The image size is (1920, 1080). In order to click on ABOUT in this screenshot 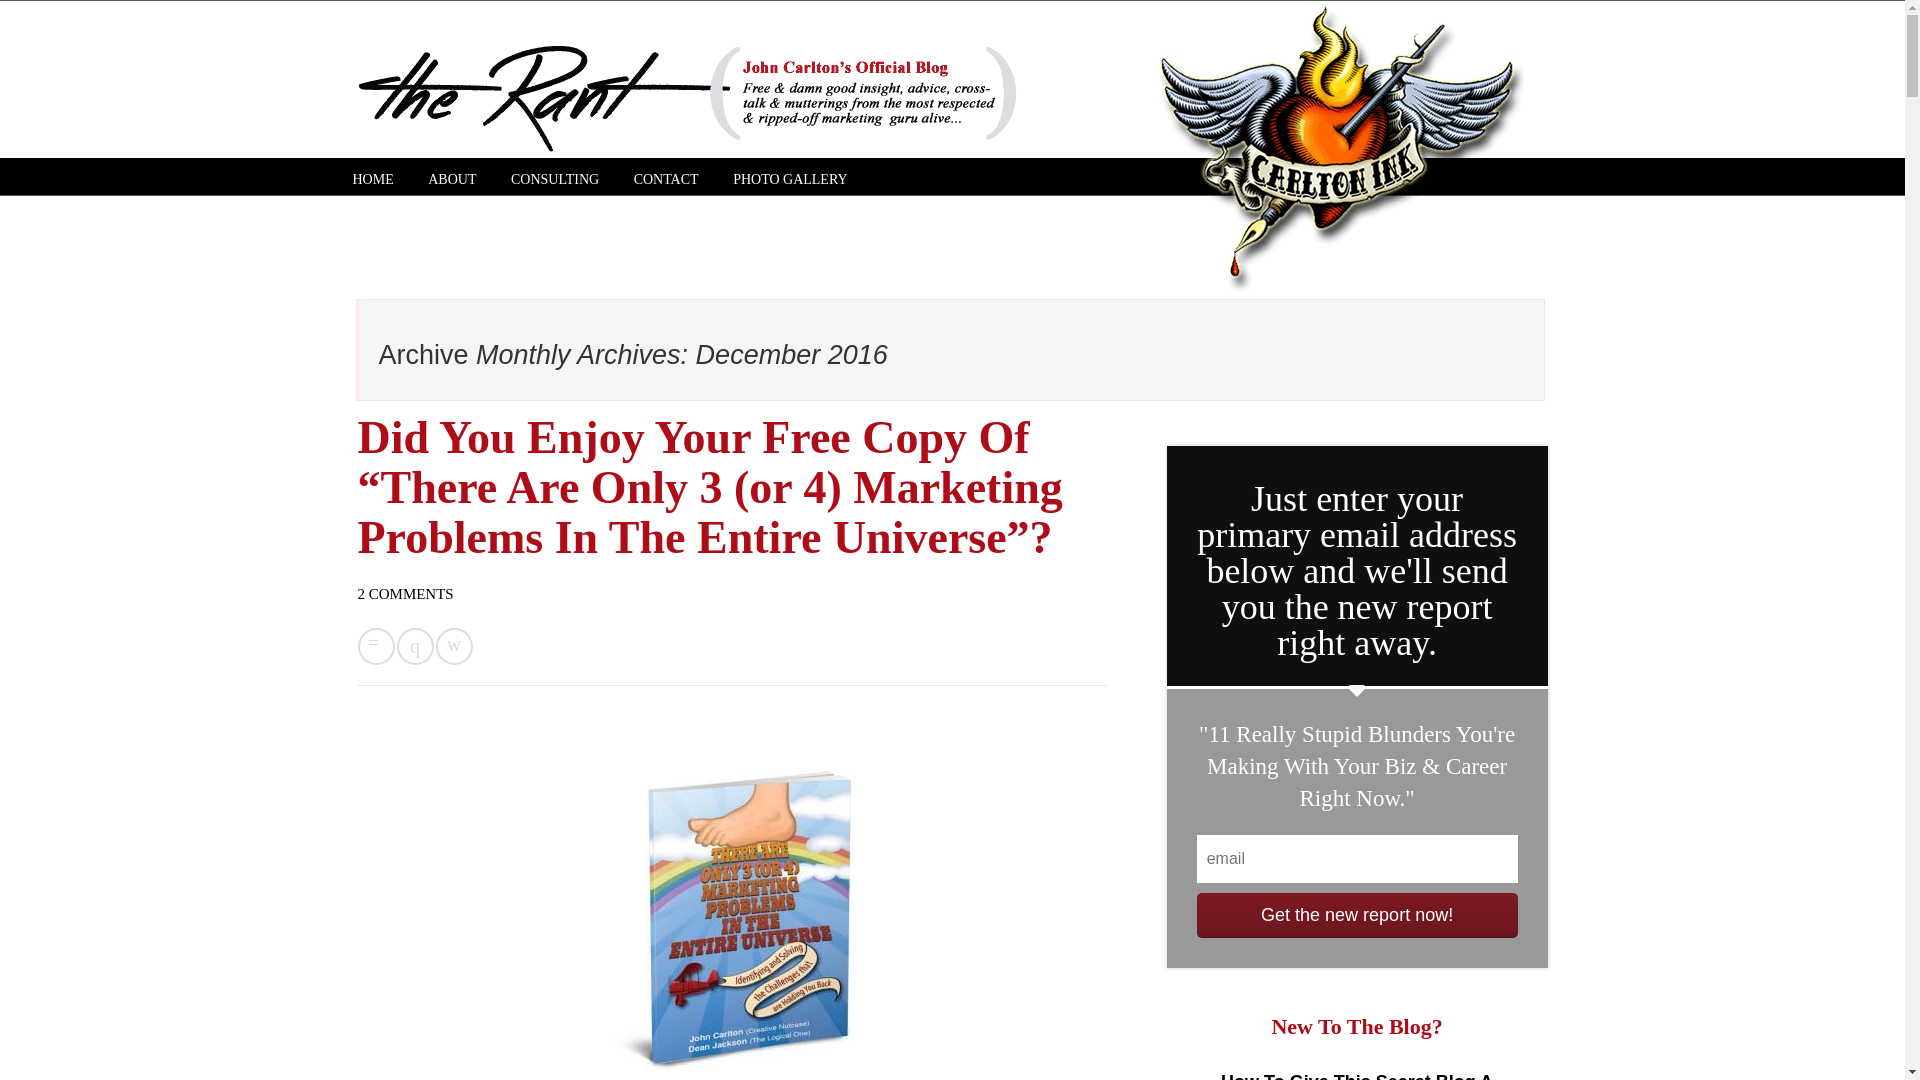, I will do `click(452, 179)`.